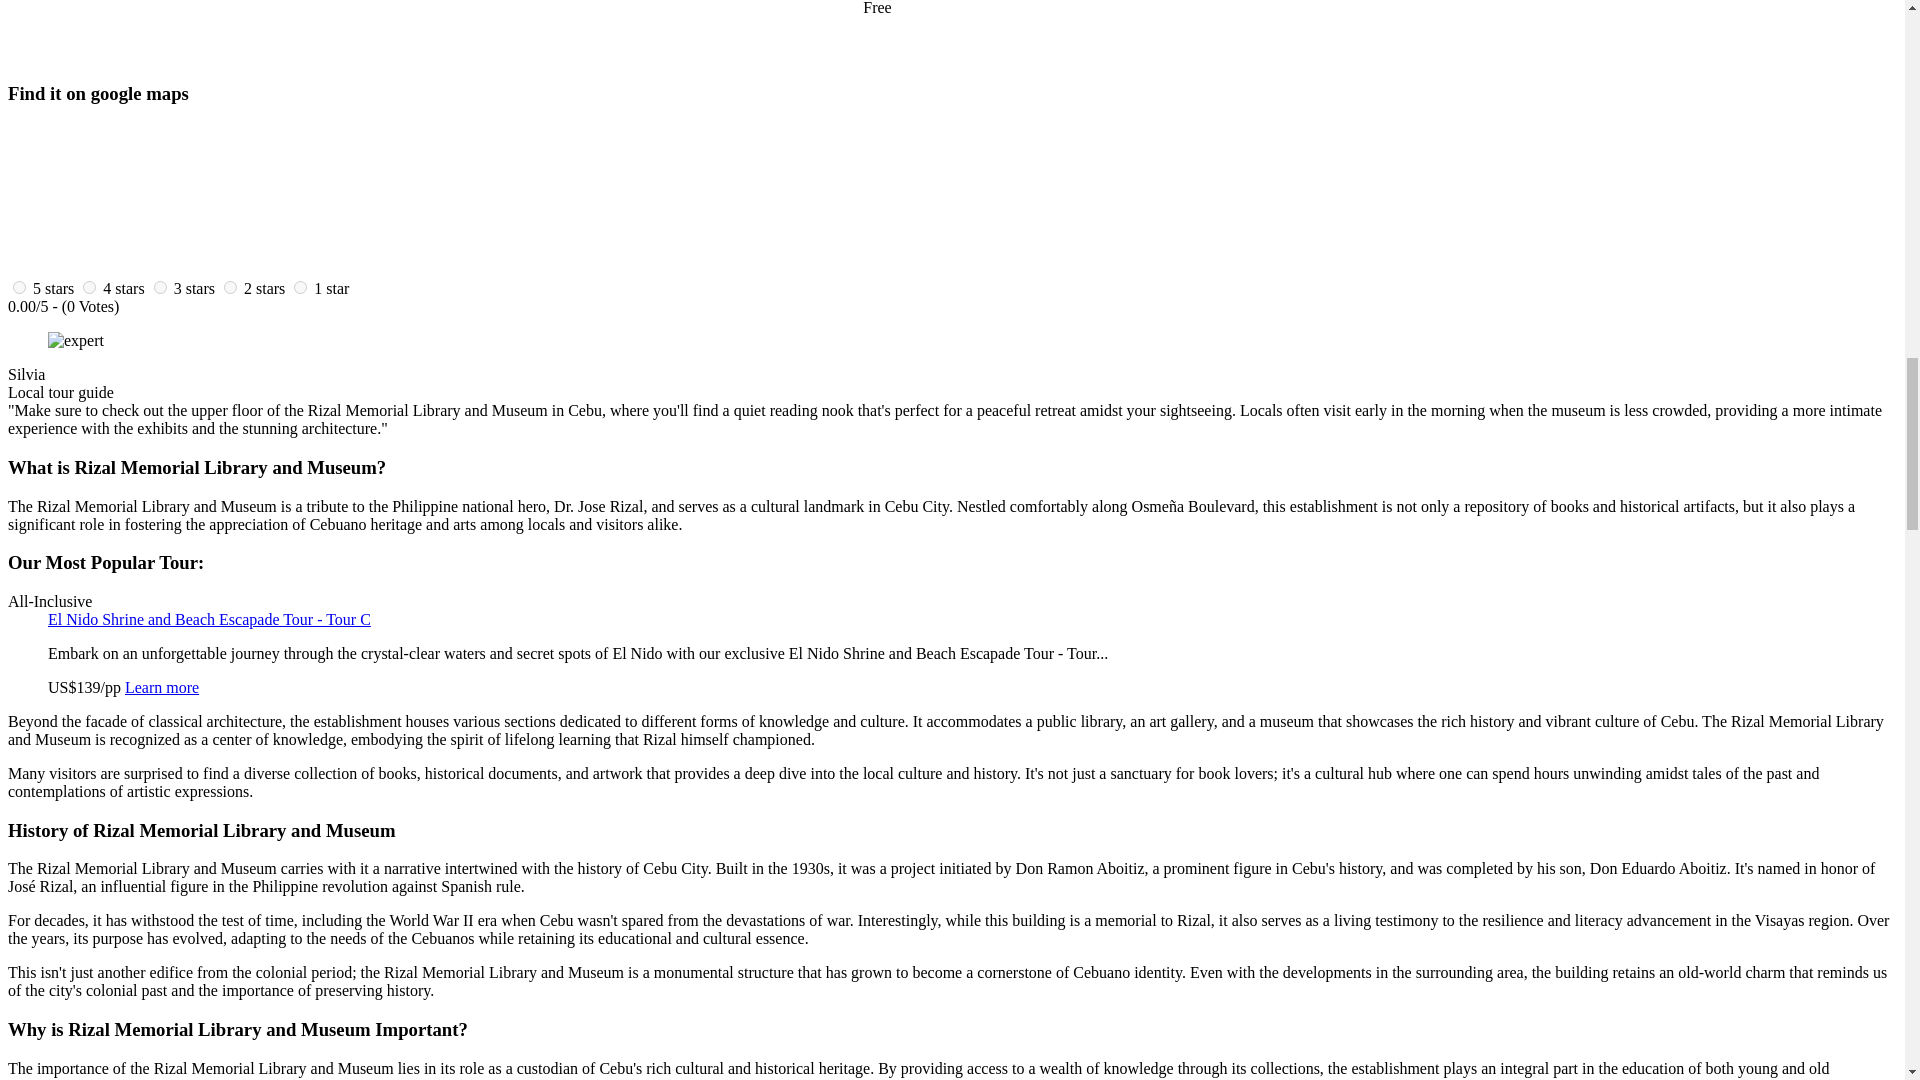 Image resolution: width=1920 pixels, height=1080 pixels. I want to click on 4 stars, so click(124, 288).